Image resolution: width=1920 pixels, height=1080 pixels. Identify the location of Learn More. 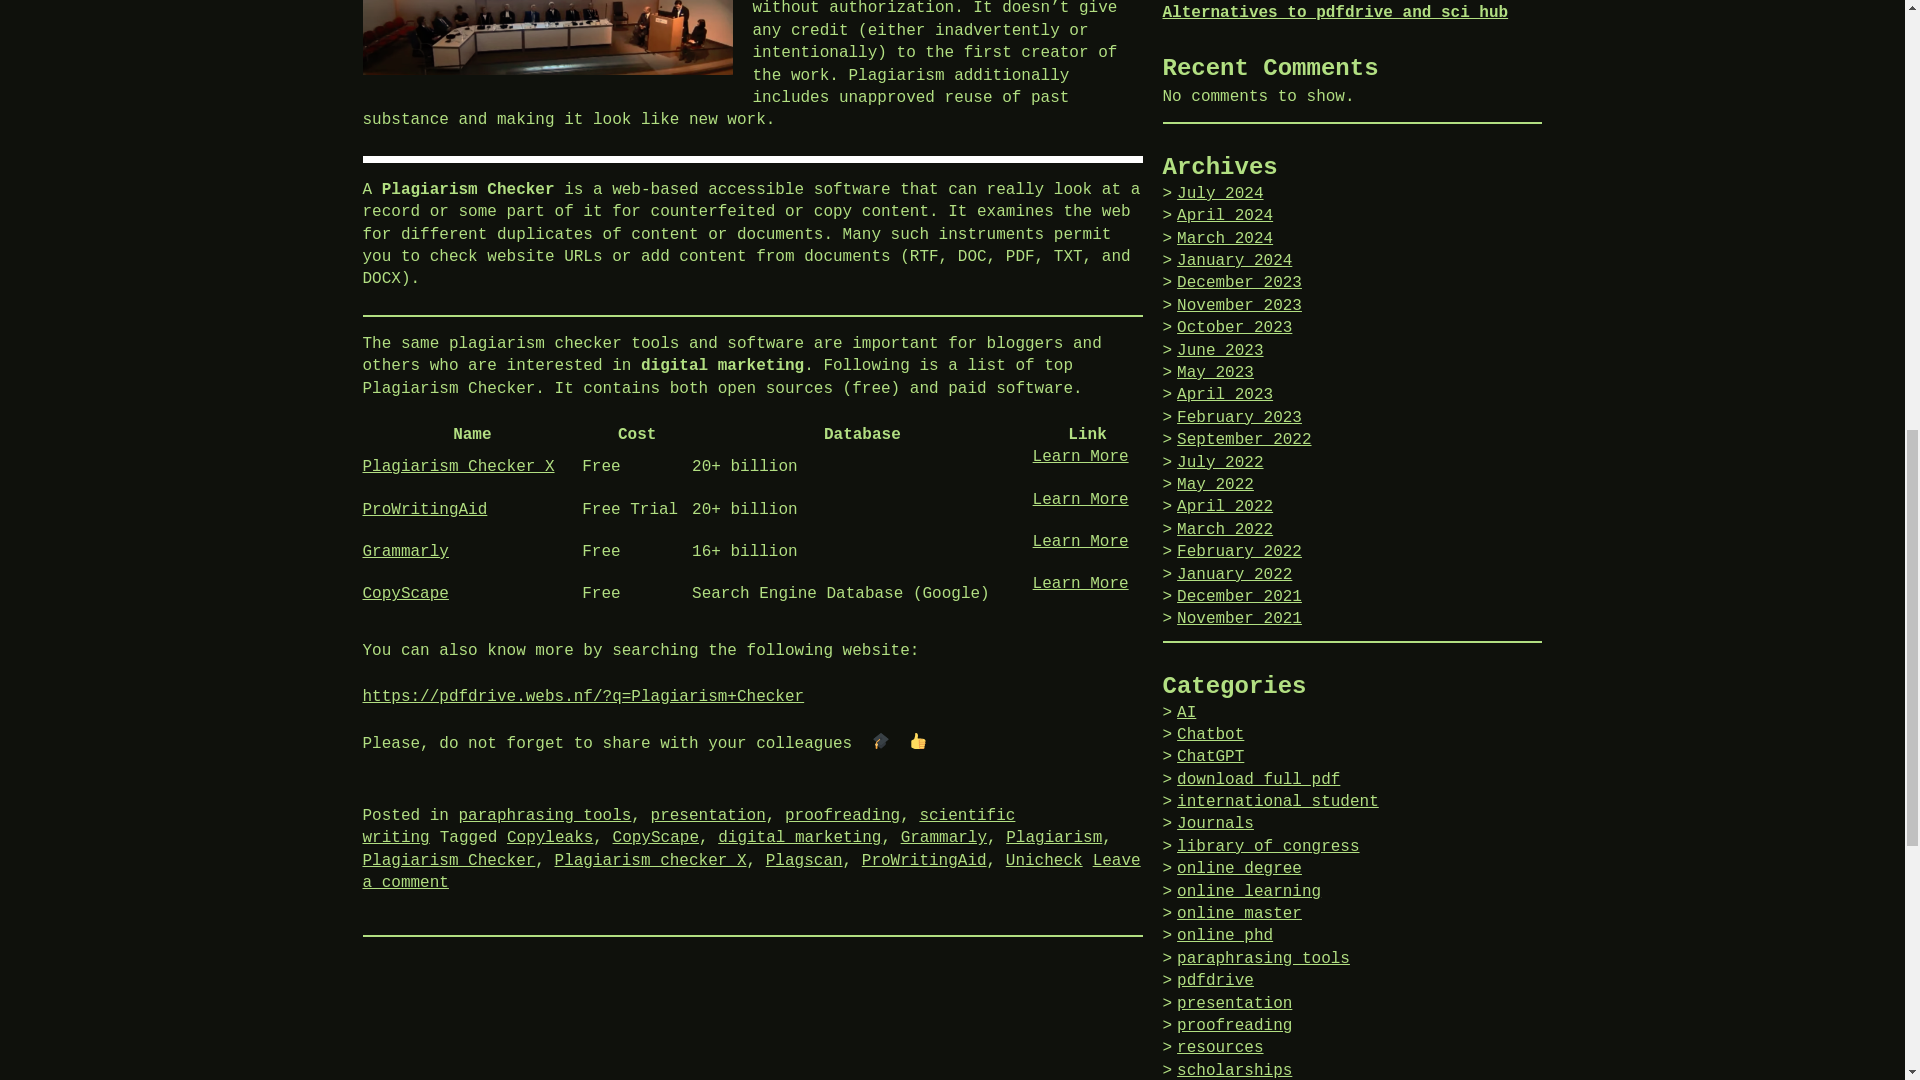
(1080, 583).